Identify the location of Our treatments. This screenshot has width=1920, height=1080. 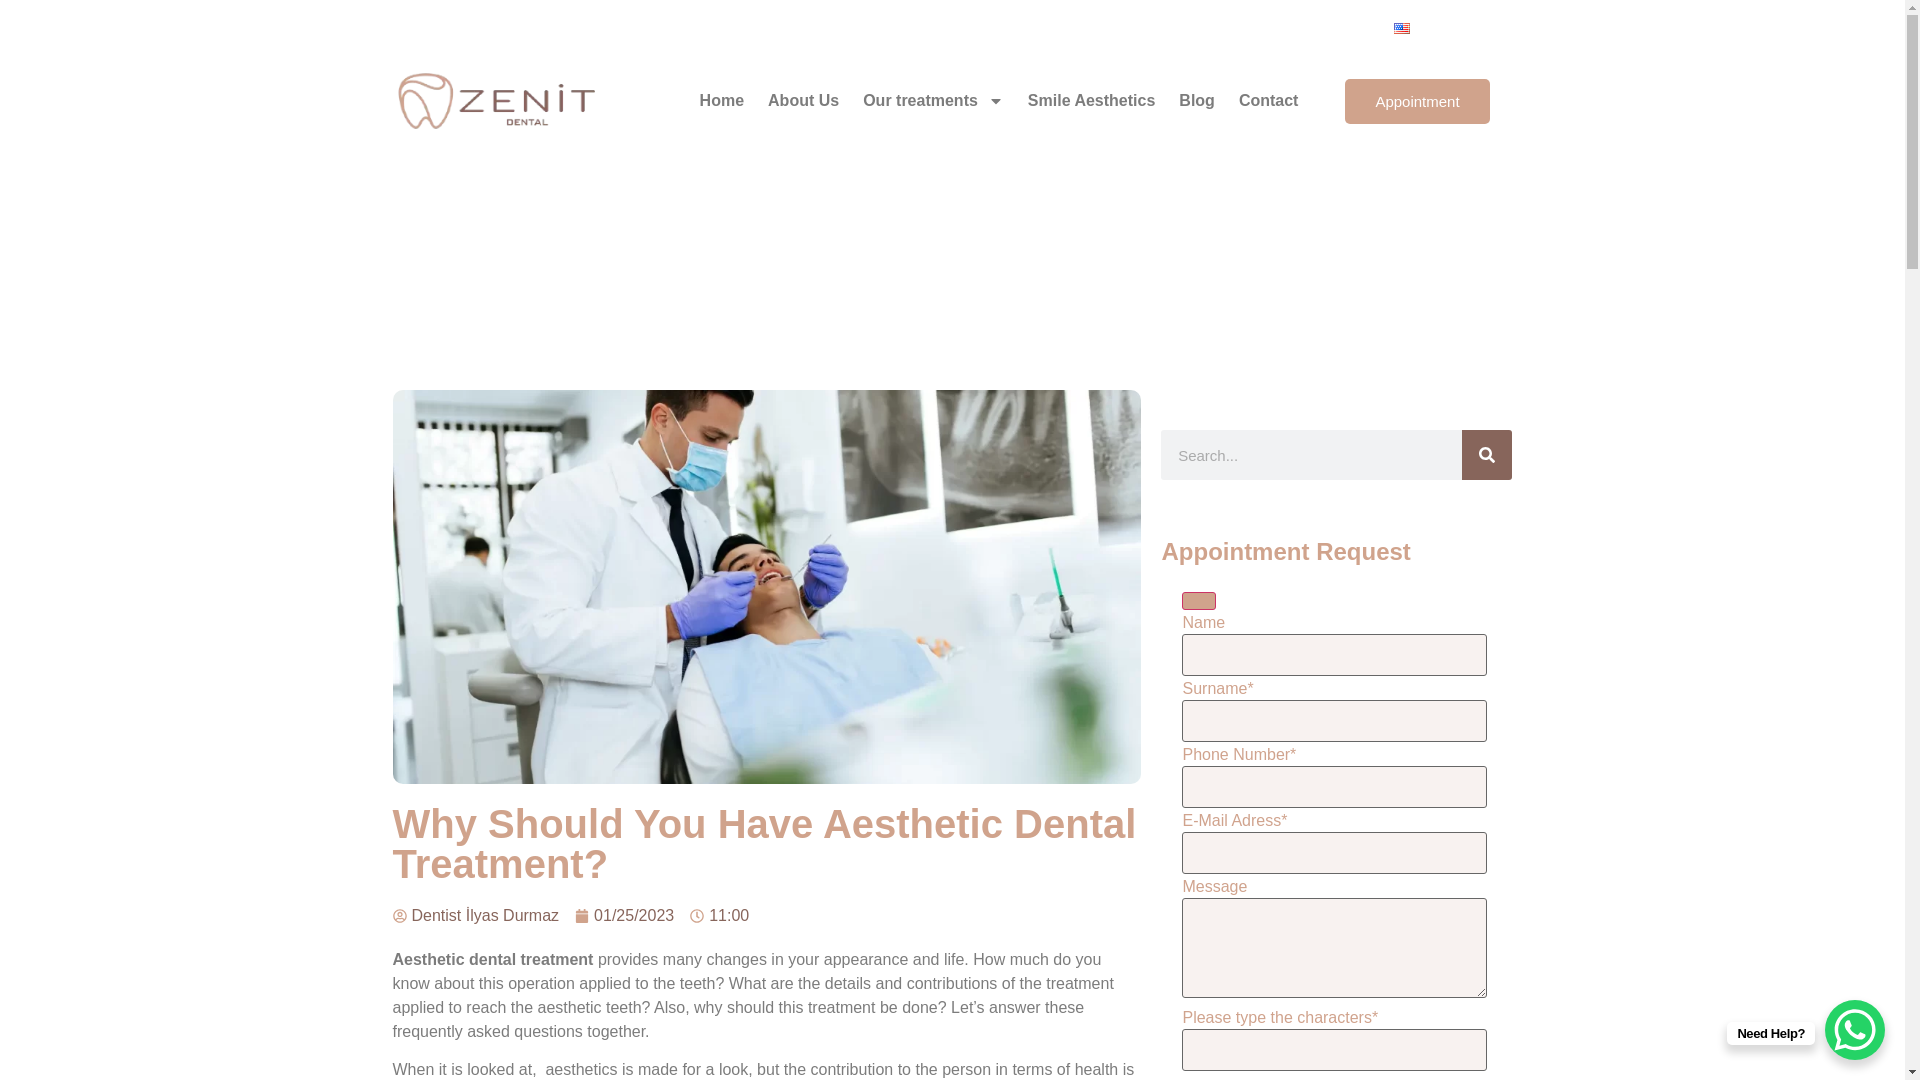
(932, 100).